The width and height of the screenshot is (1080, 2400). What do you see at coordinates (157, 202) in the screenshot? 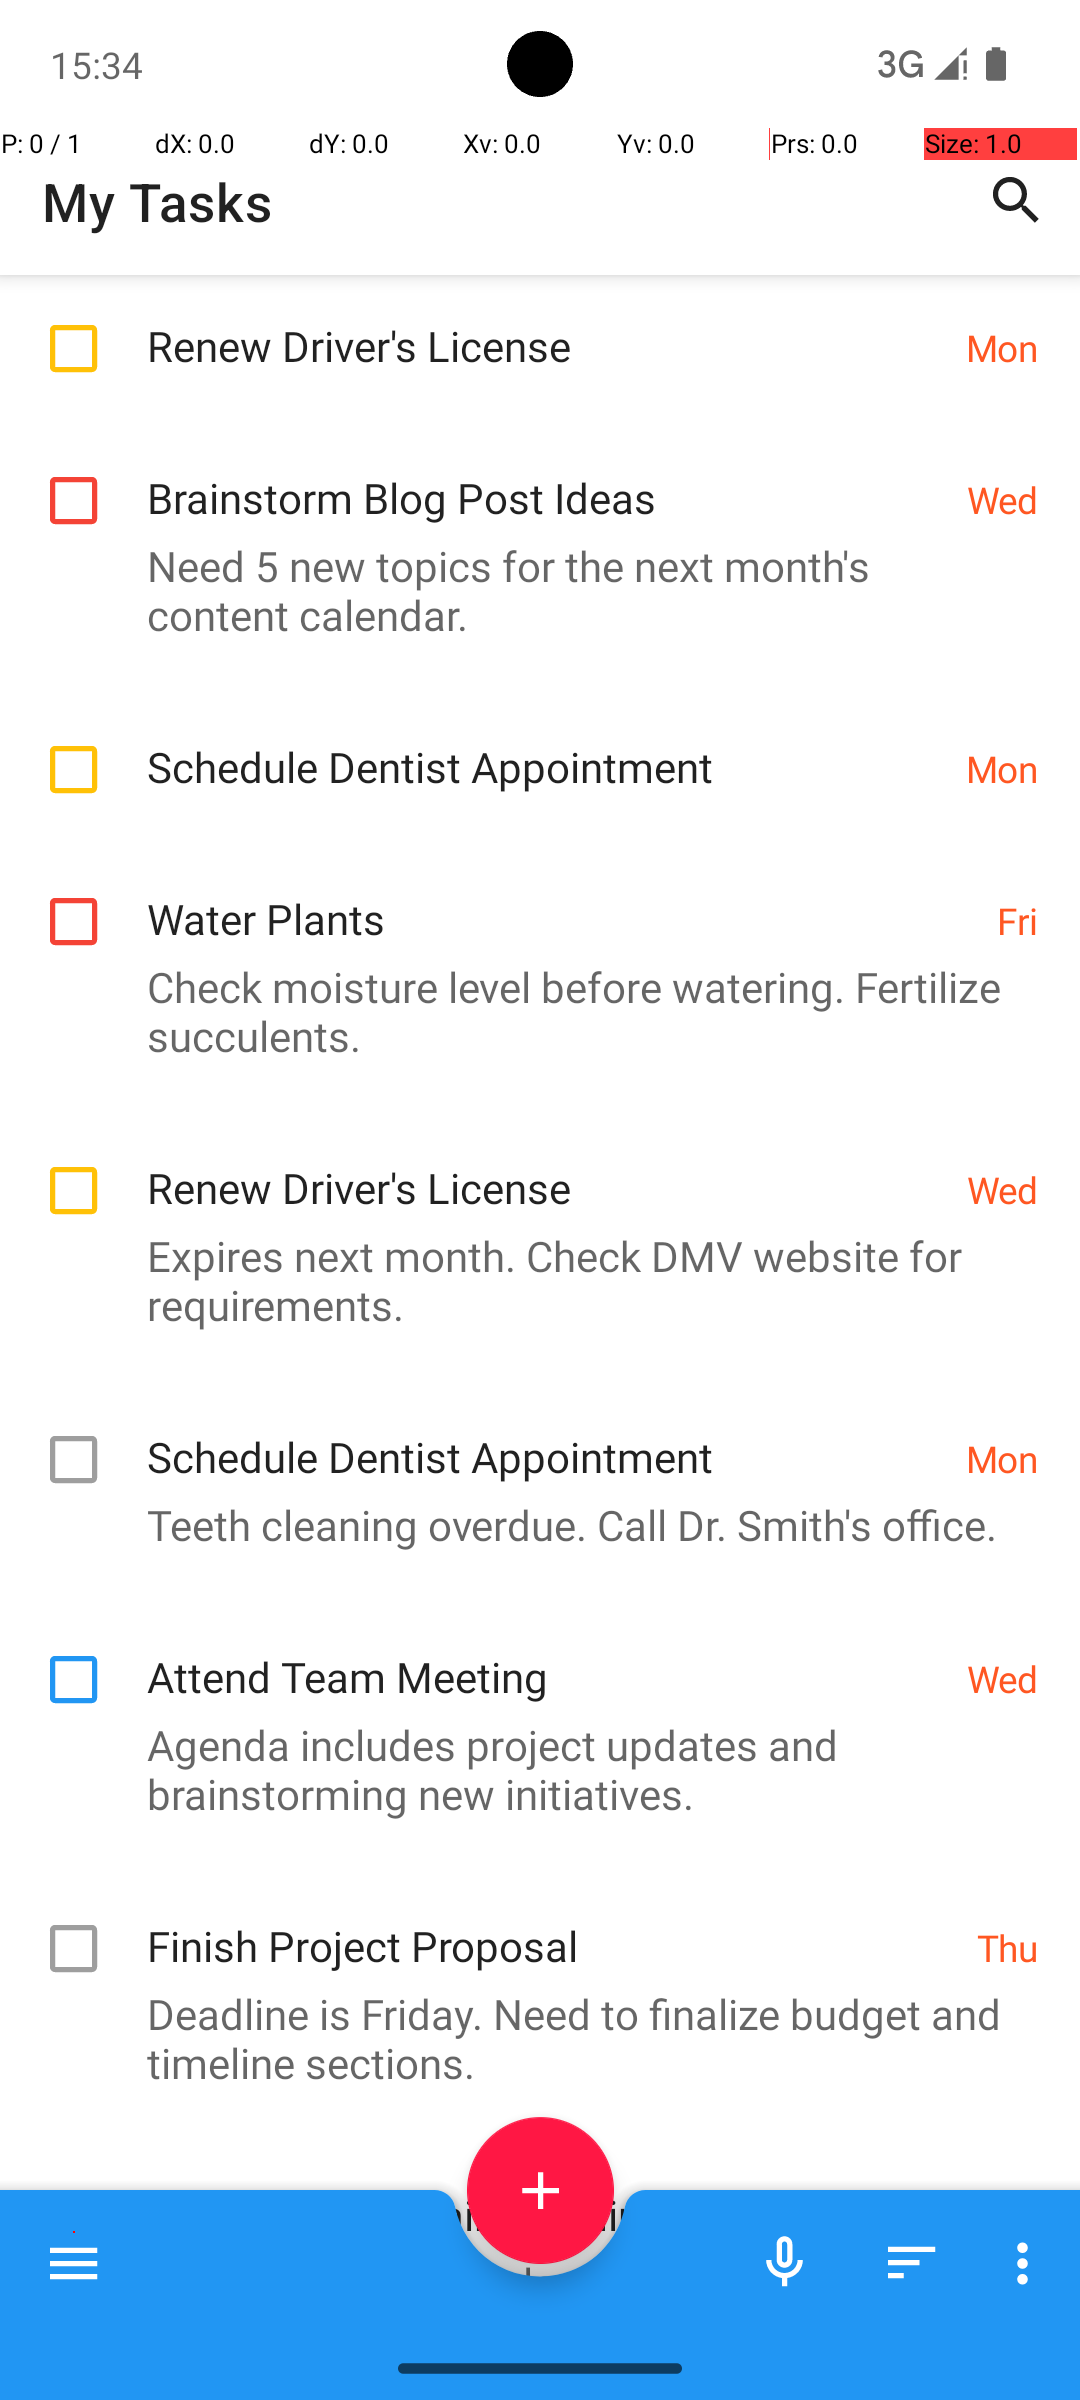
I see `My Tasks` at bounding box center [157, 202].